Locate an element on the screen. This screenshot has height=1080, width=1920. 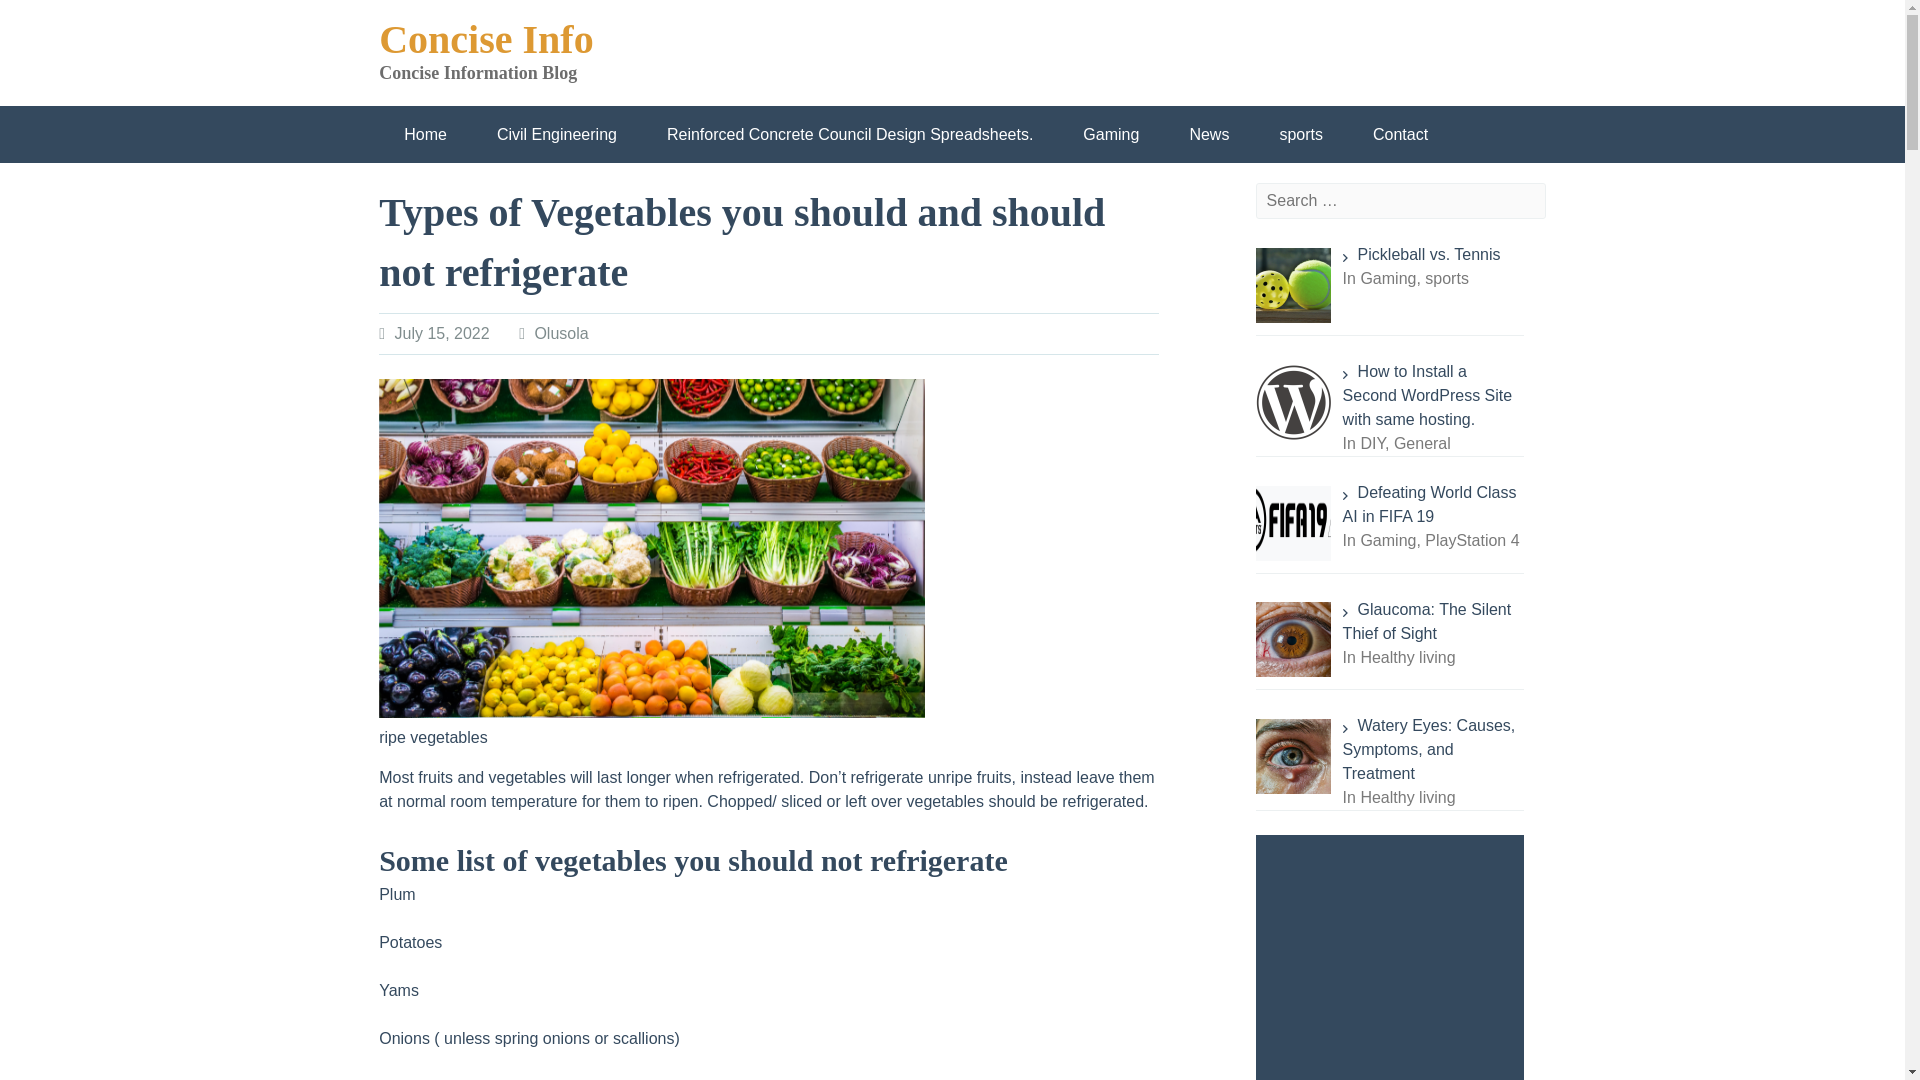
Search is located at coordinates (584, 12).